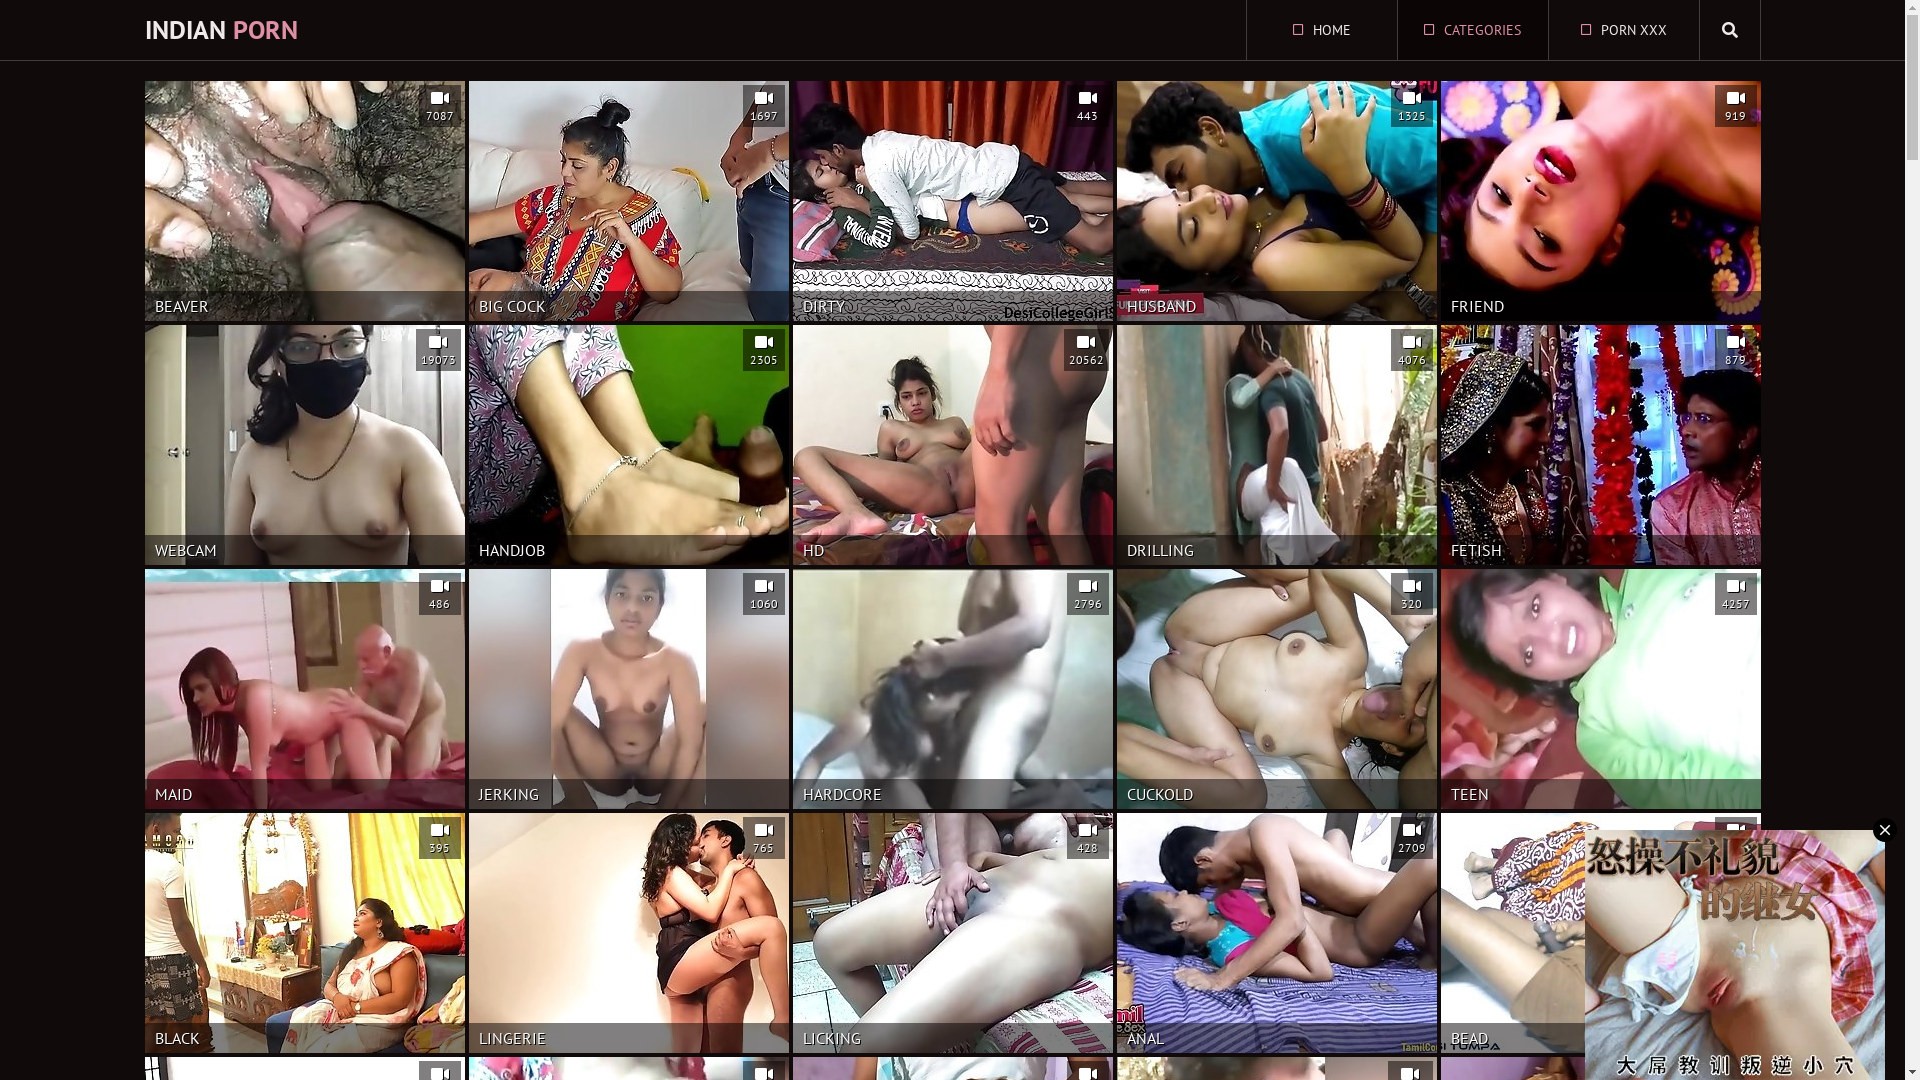  Describe the element at coordinates (628, 933) in the screenshot. I see `LINGERIE
765` at that location.